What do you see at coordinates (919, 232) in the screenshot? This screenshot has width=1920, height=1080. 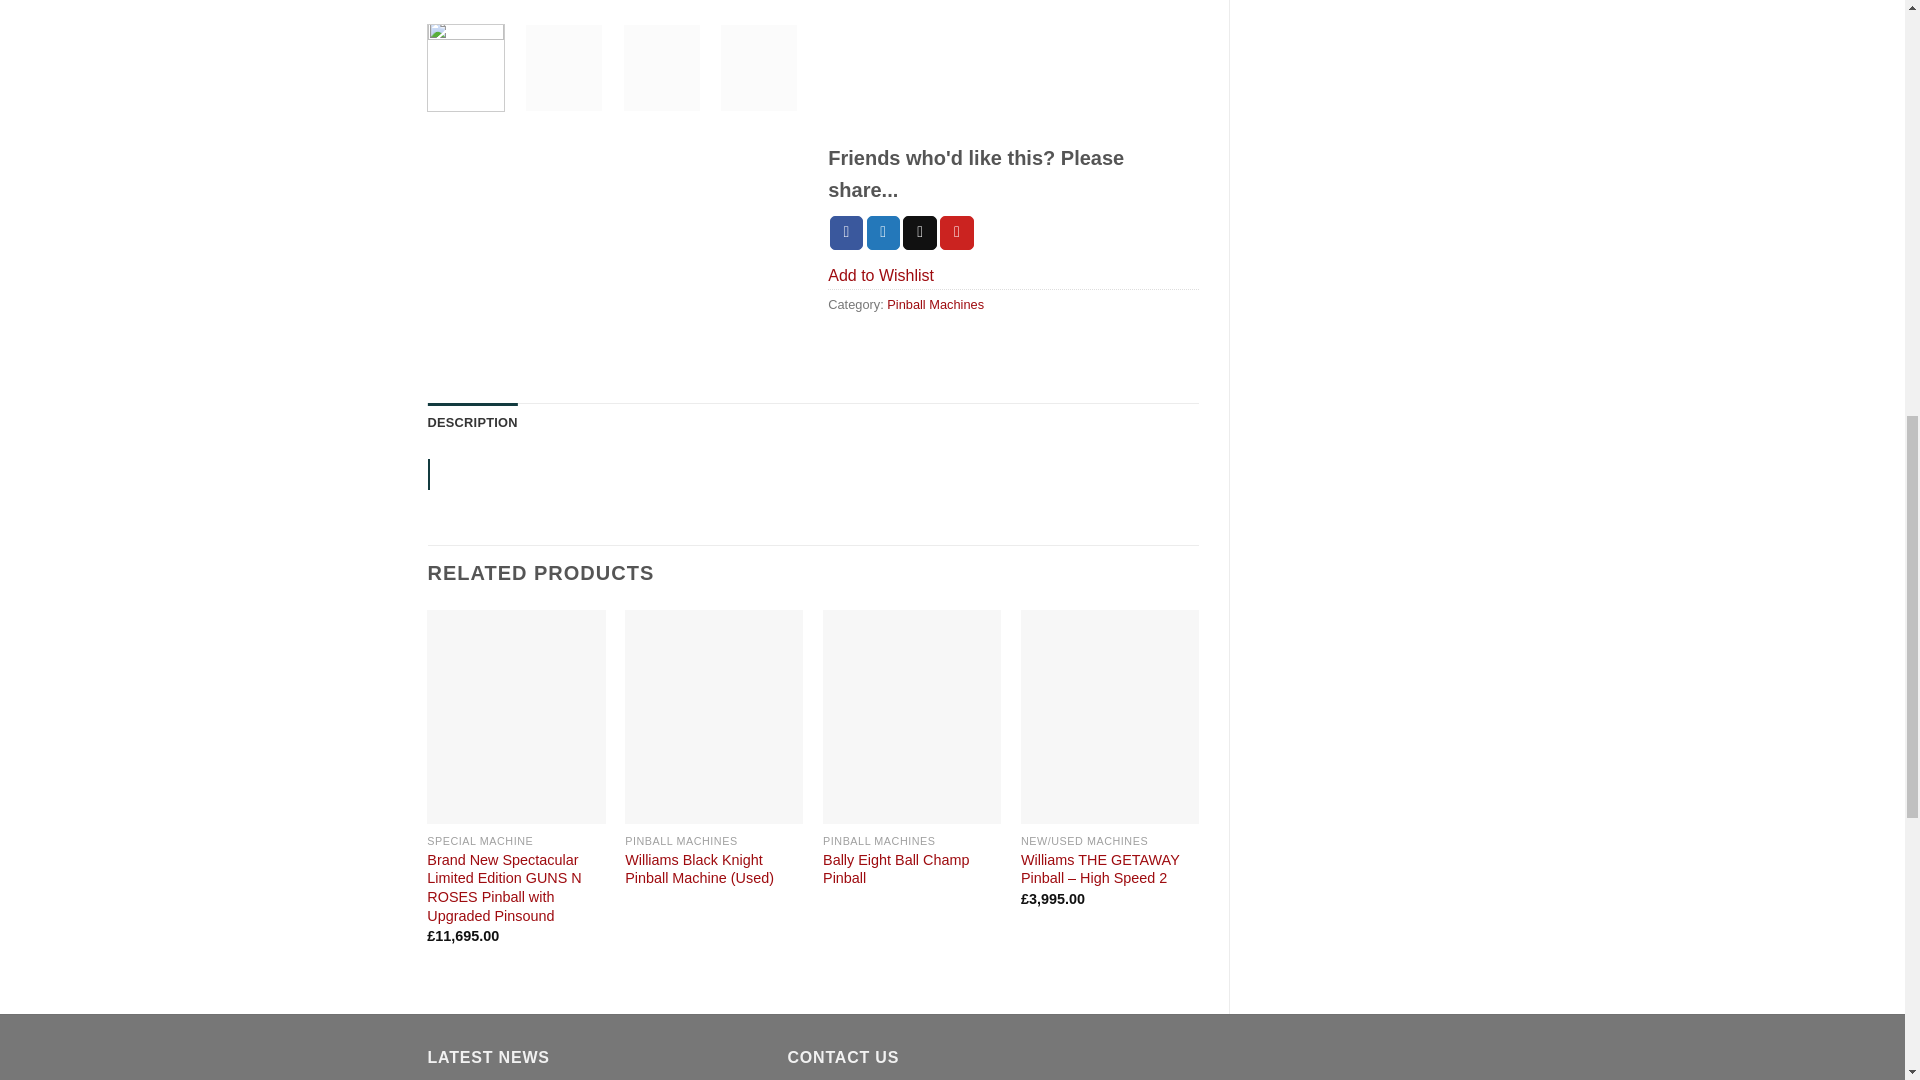 I see `Email to a Friend` at bounding box center [919, 232].